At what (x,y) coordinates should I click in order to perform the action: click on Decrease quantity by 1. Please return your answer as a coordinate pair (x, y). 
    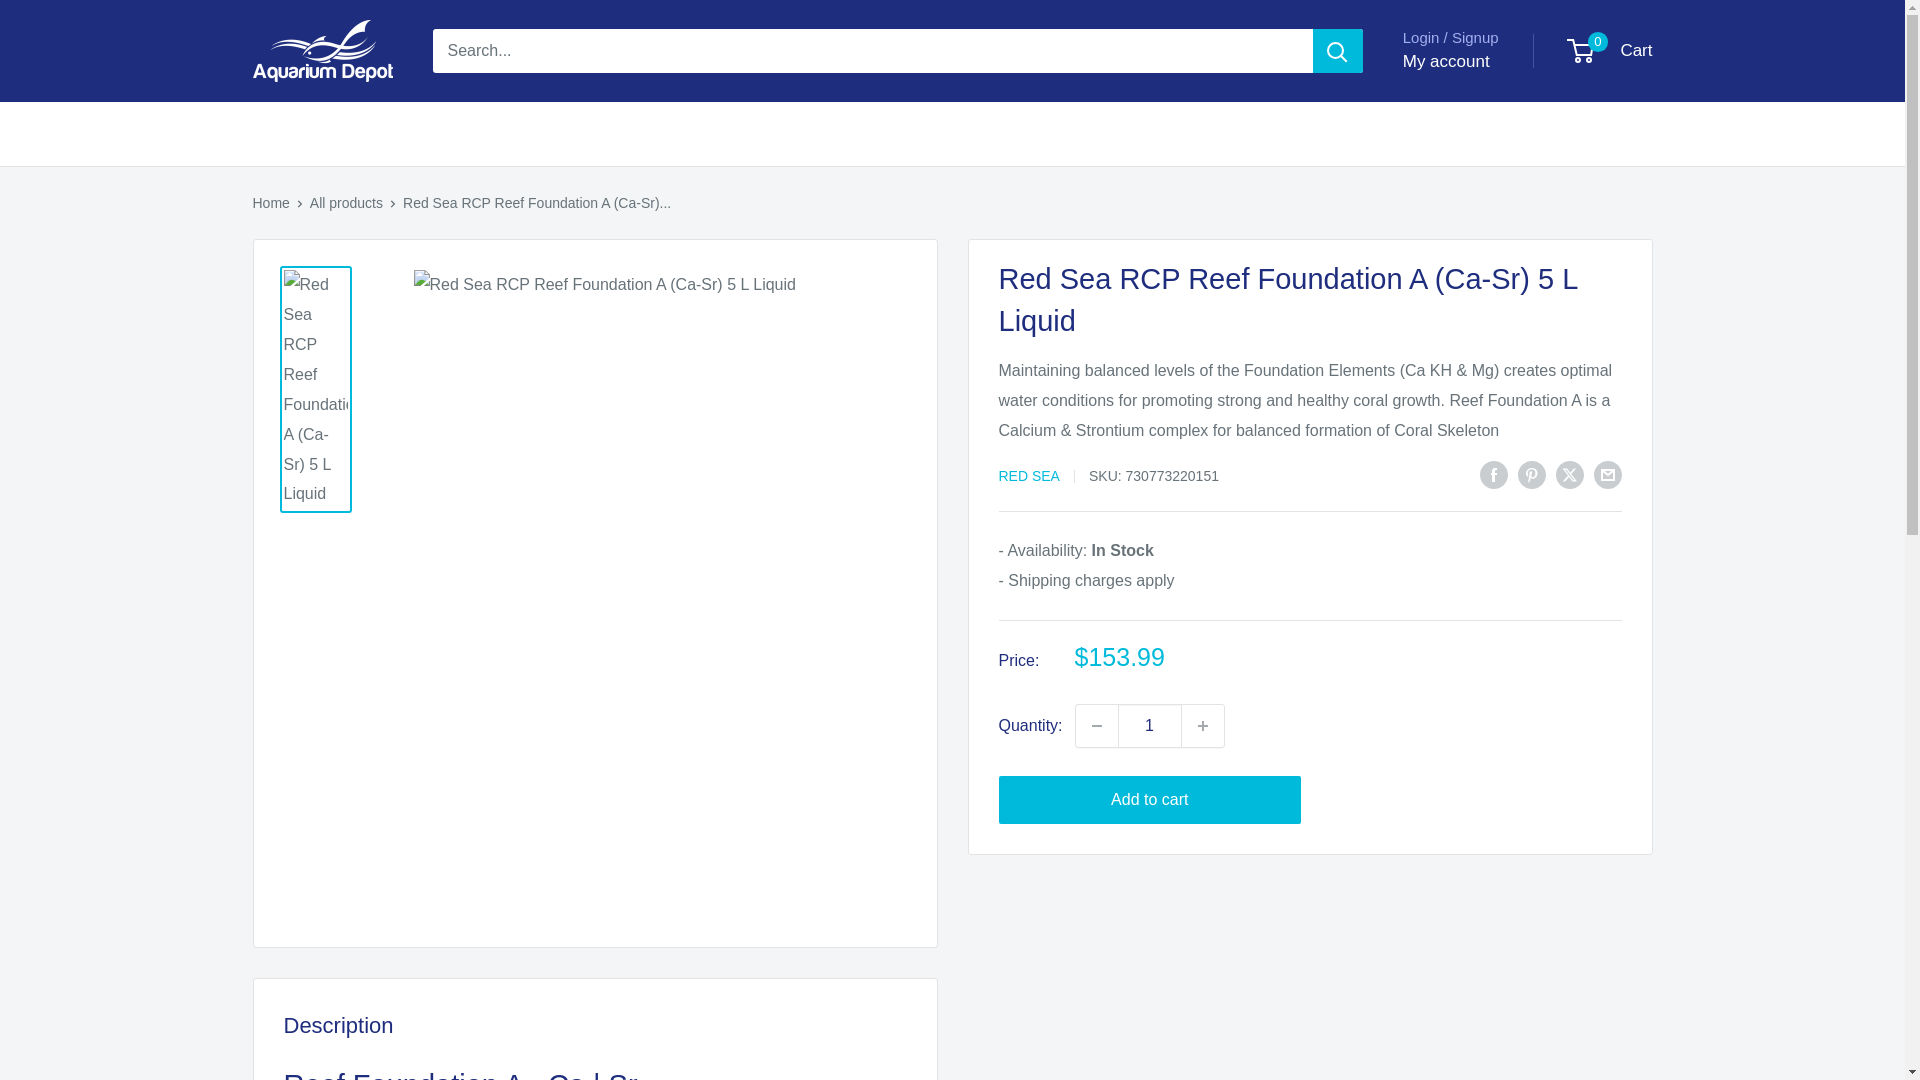
    Looking at the image, I should click on (1096, 726).